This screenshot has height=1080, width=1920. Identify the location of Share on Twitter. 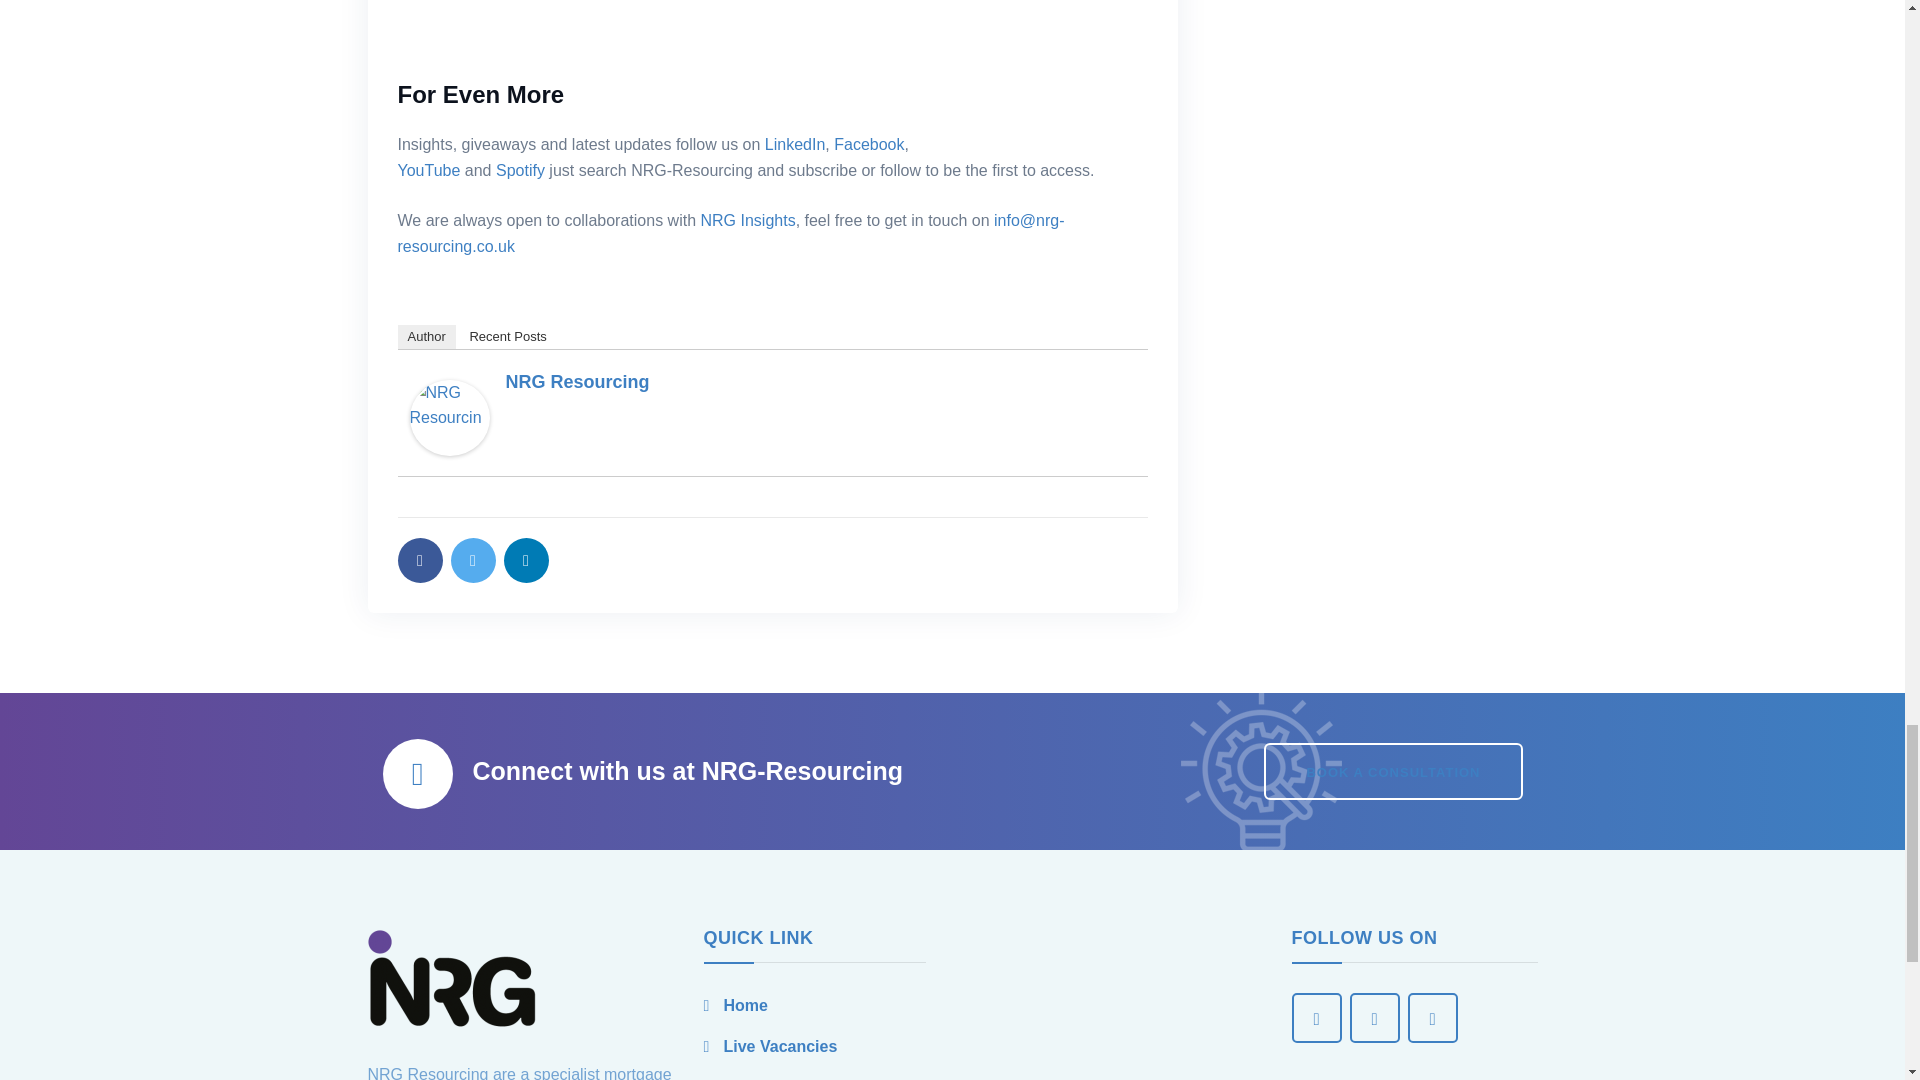
(472, 560).